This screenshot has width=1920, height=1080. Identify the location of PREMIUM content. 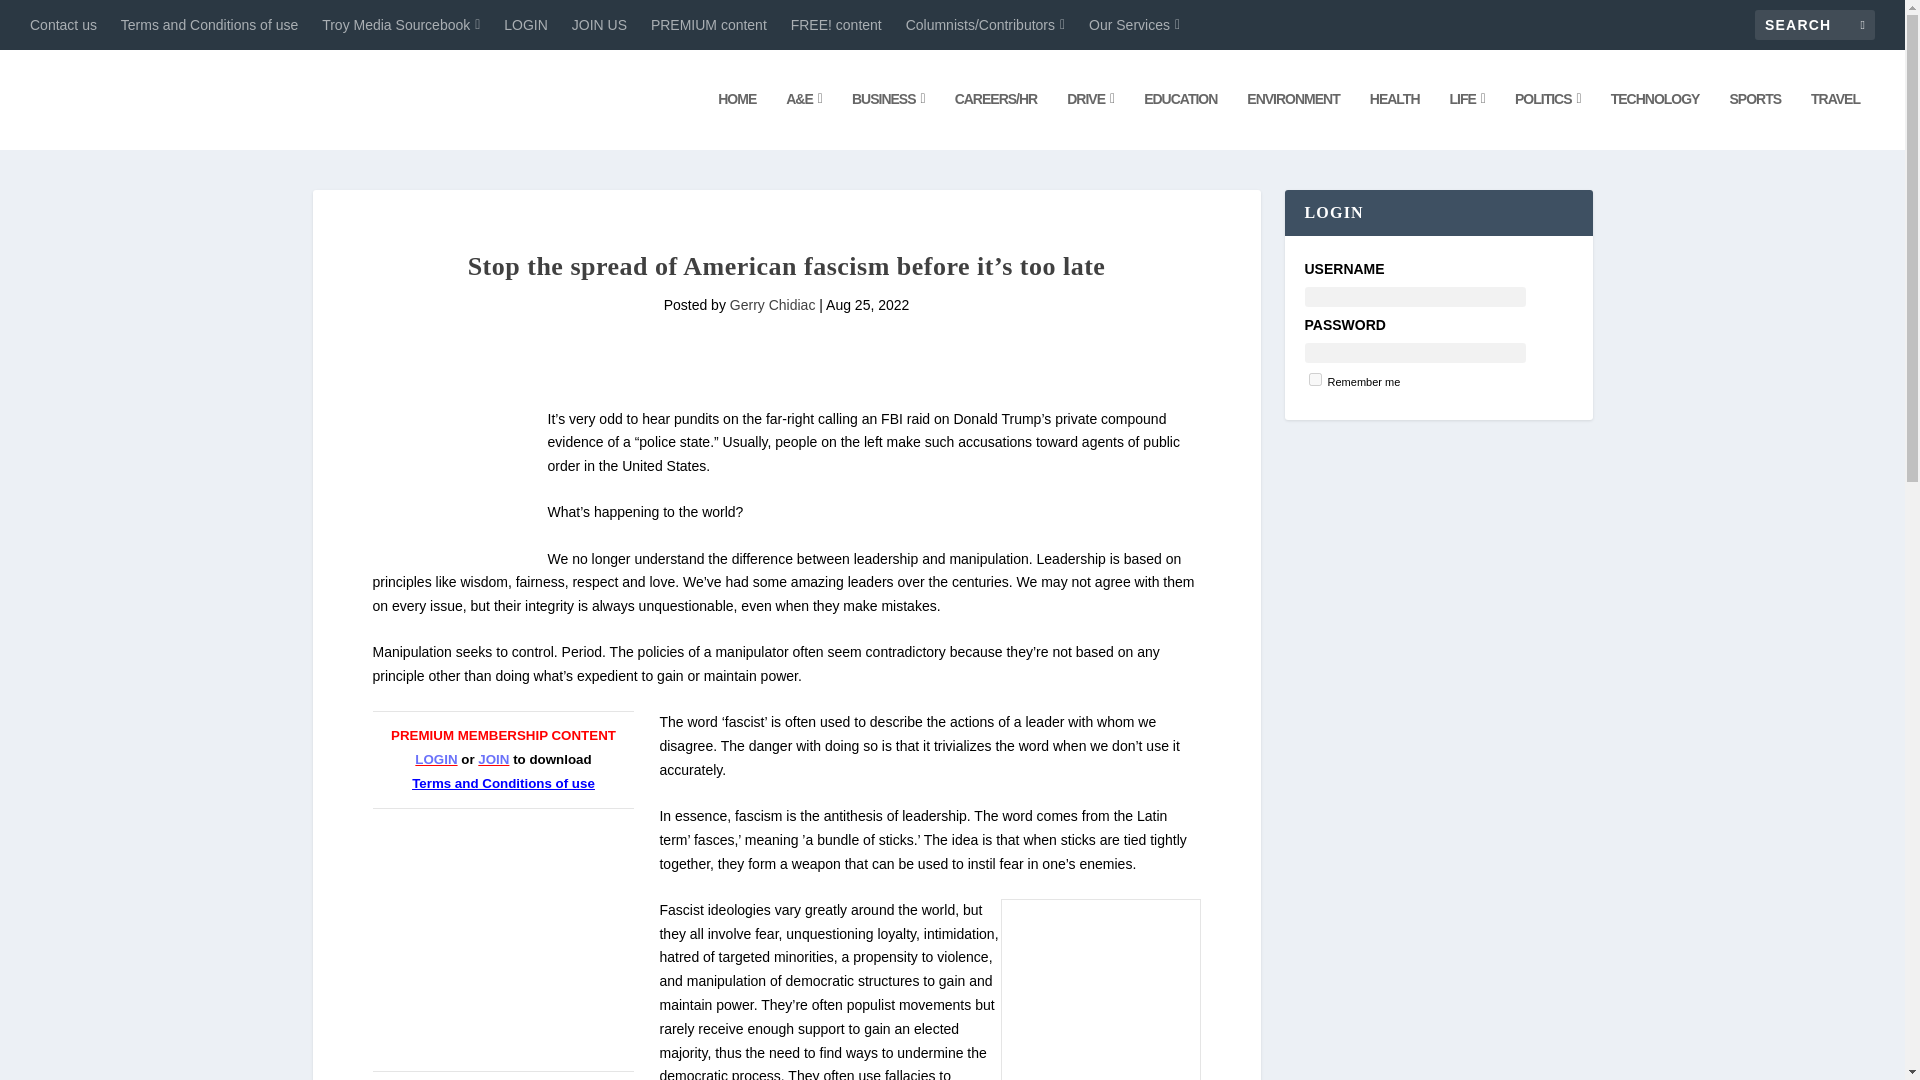
(708, 24).